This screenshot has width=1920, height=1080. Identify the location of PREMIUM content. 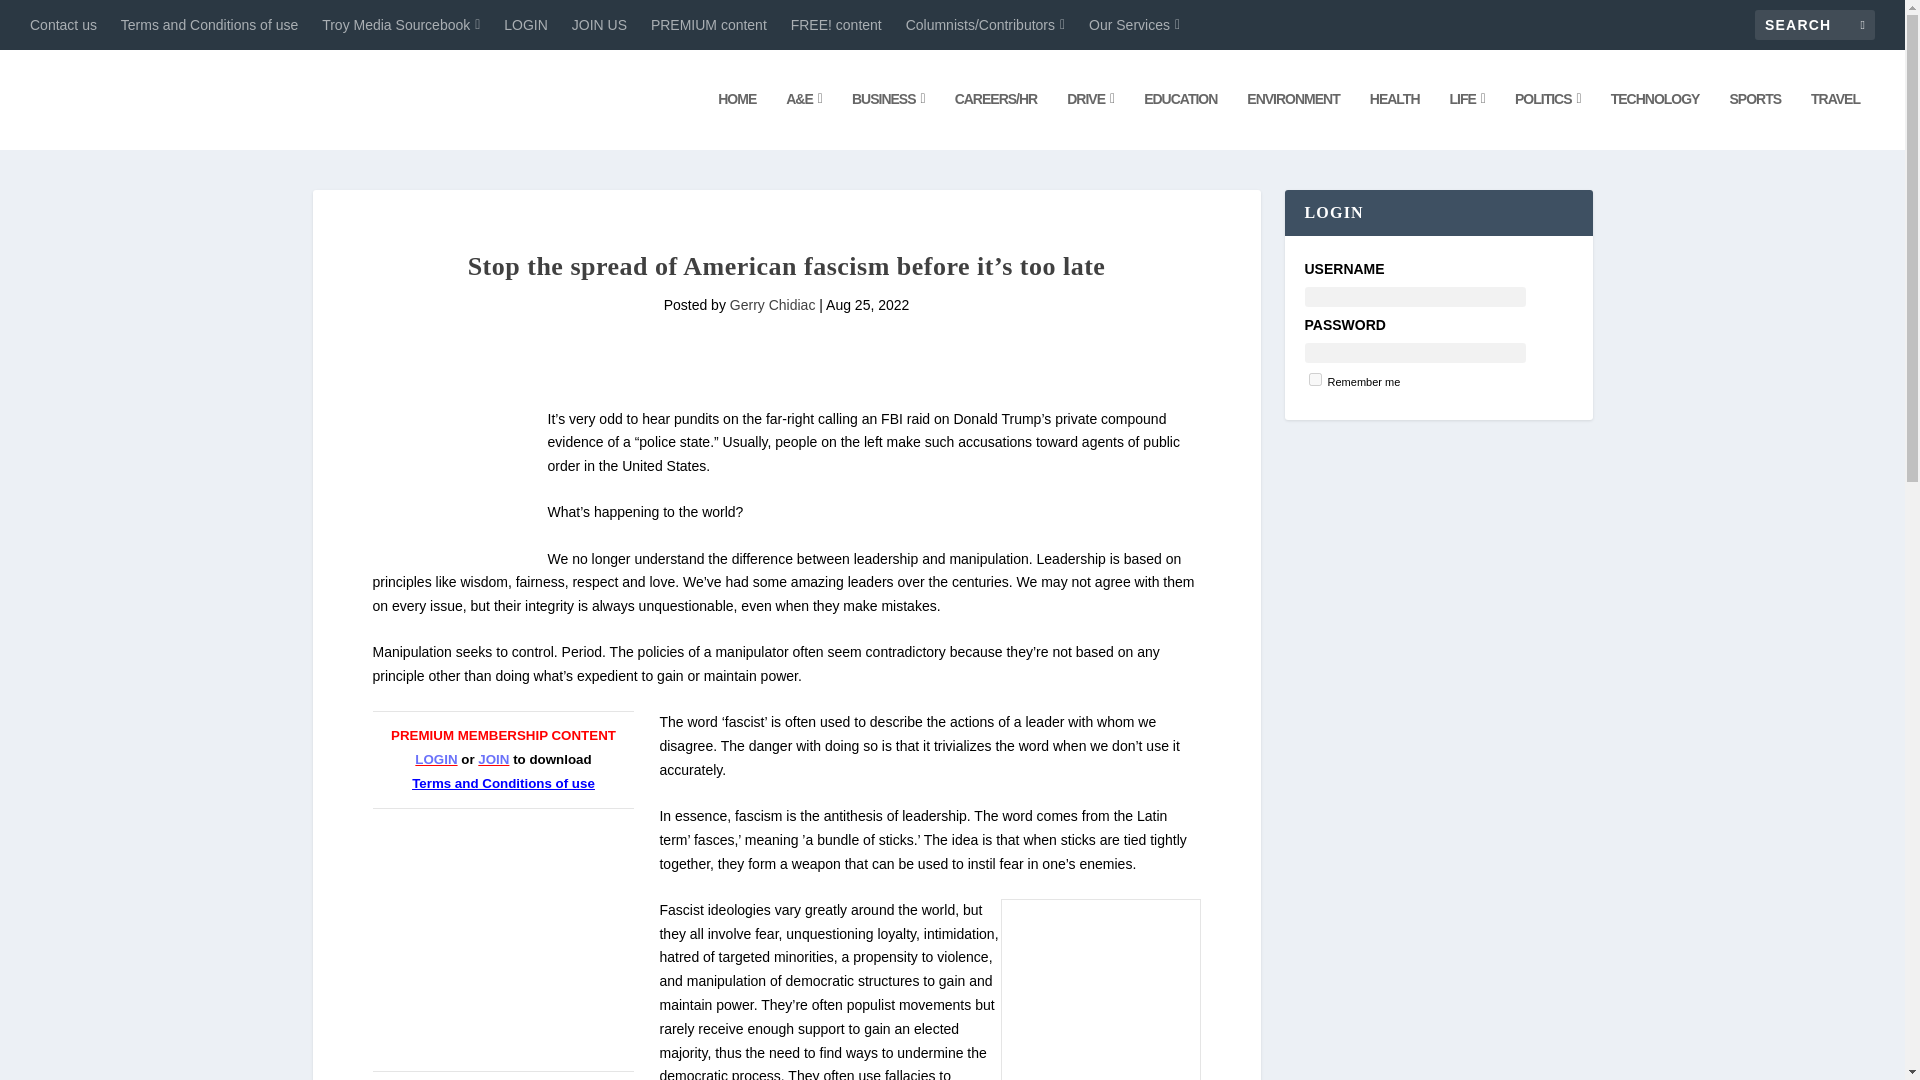
(708, 24).